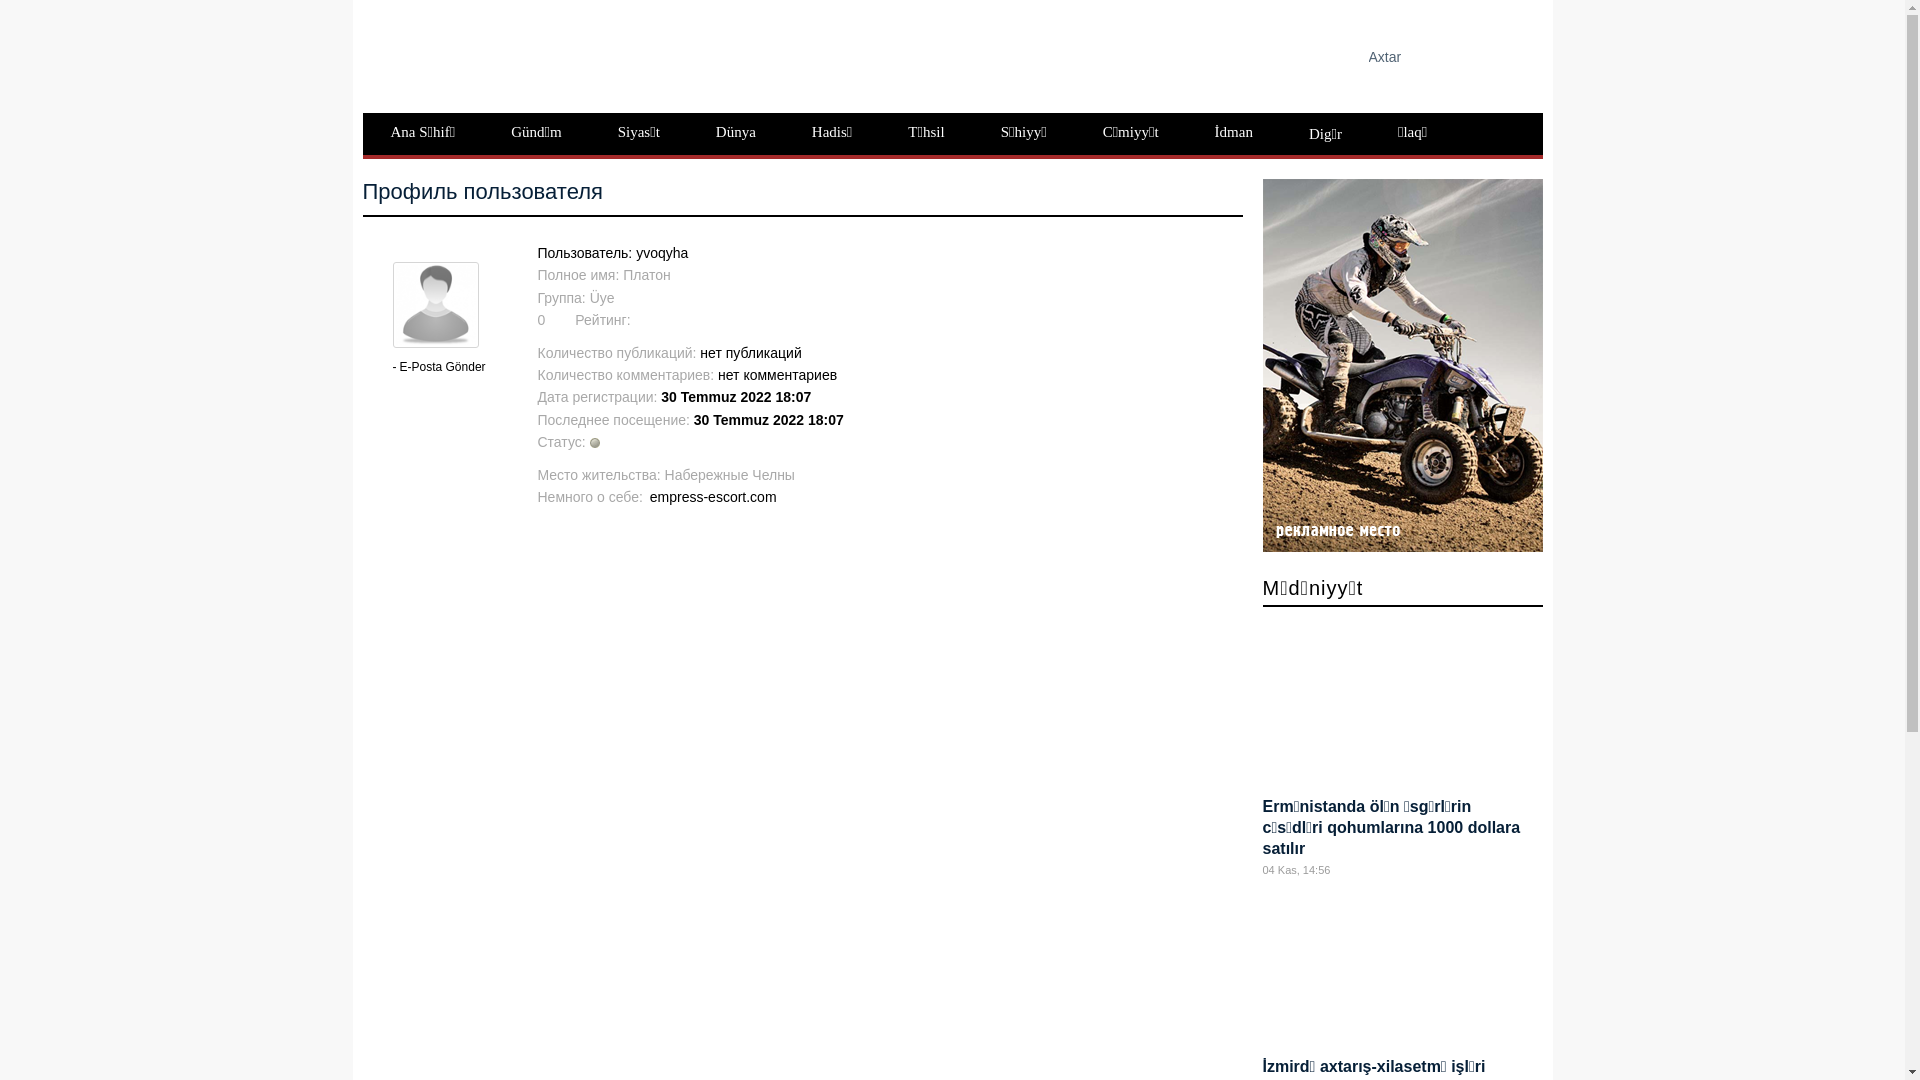  Describe the element at coordinates (1494, 56) in the screenshot. I see `Axtar` at that location.